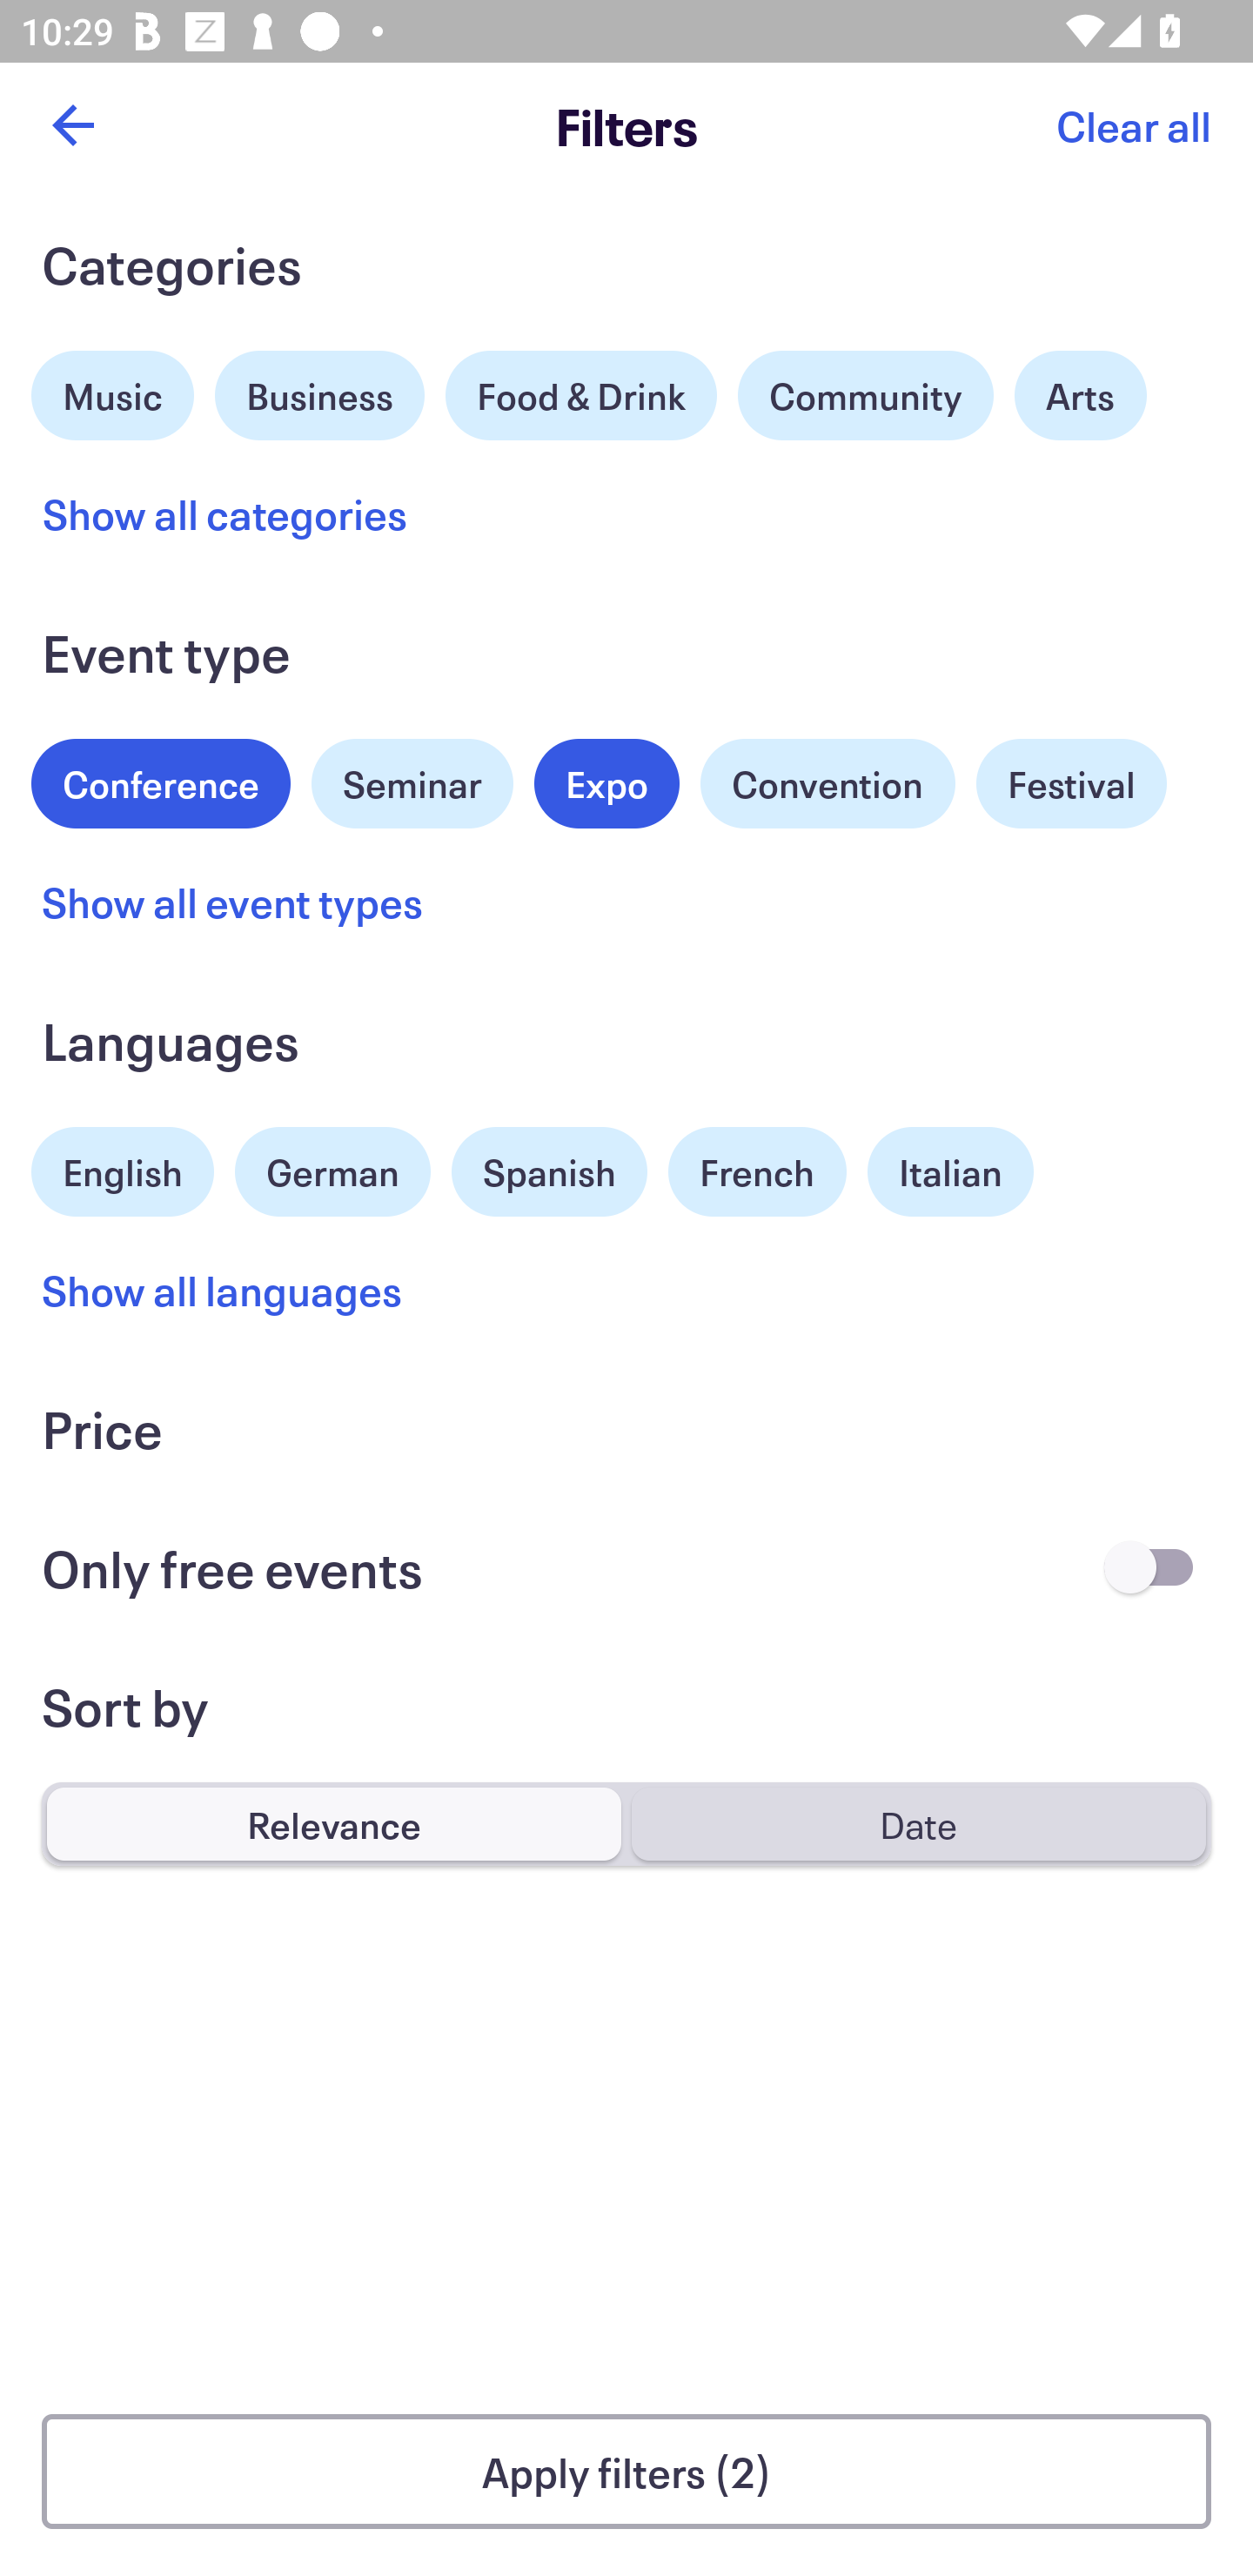  Describe the element at coordinates (332, 1168) in the screenshot. I see `German` at that location.